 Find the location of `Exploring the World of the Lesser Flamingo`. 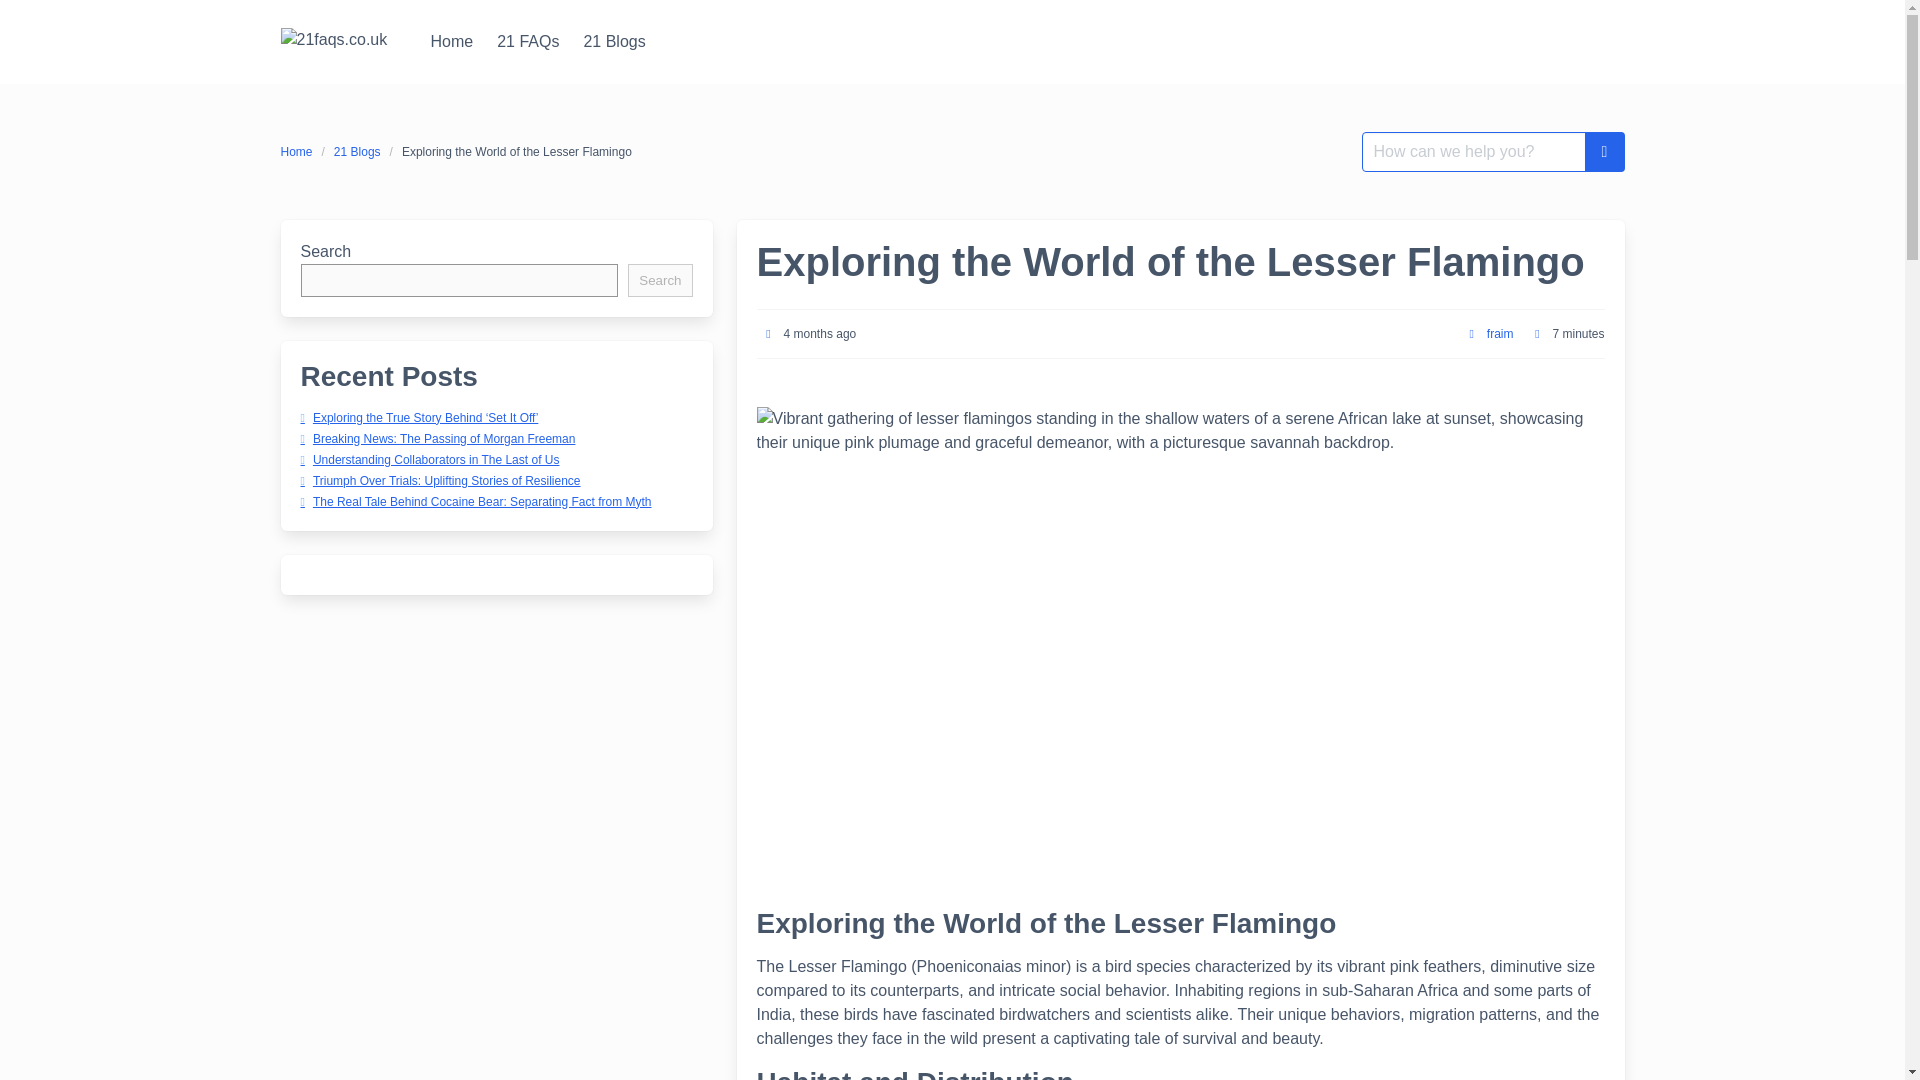

Exploring the World of the Lesser Flamingo is located at coordinates (517, 151).